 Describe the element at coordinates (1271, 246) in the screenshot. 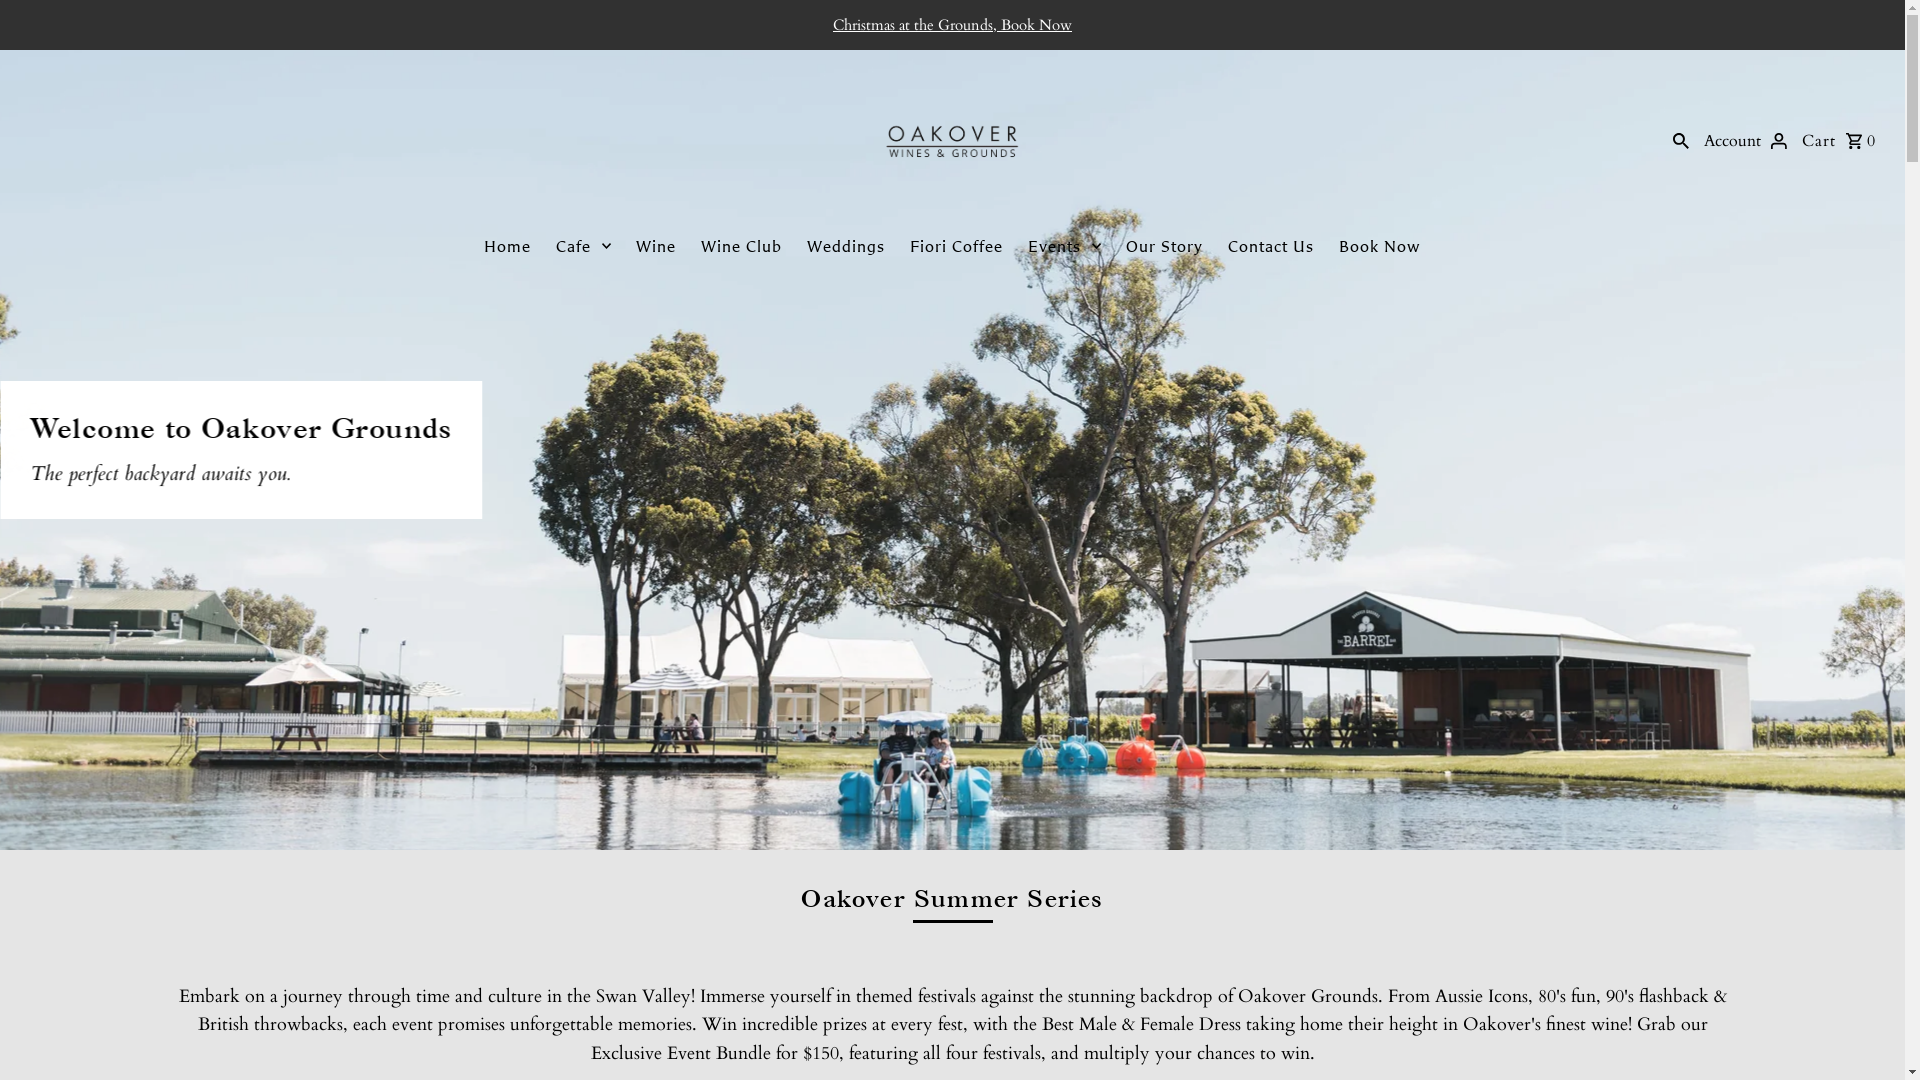

I see `Contact Us` at that location.